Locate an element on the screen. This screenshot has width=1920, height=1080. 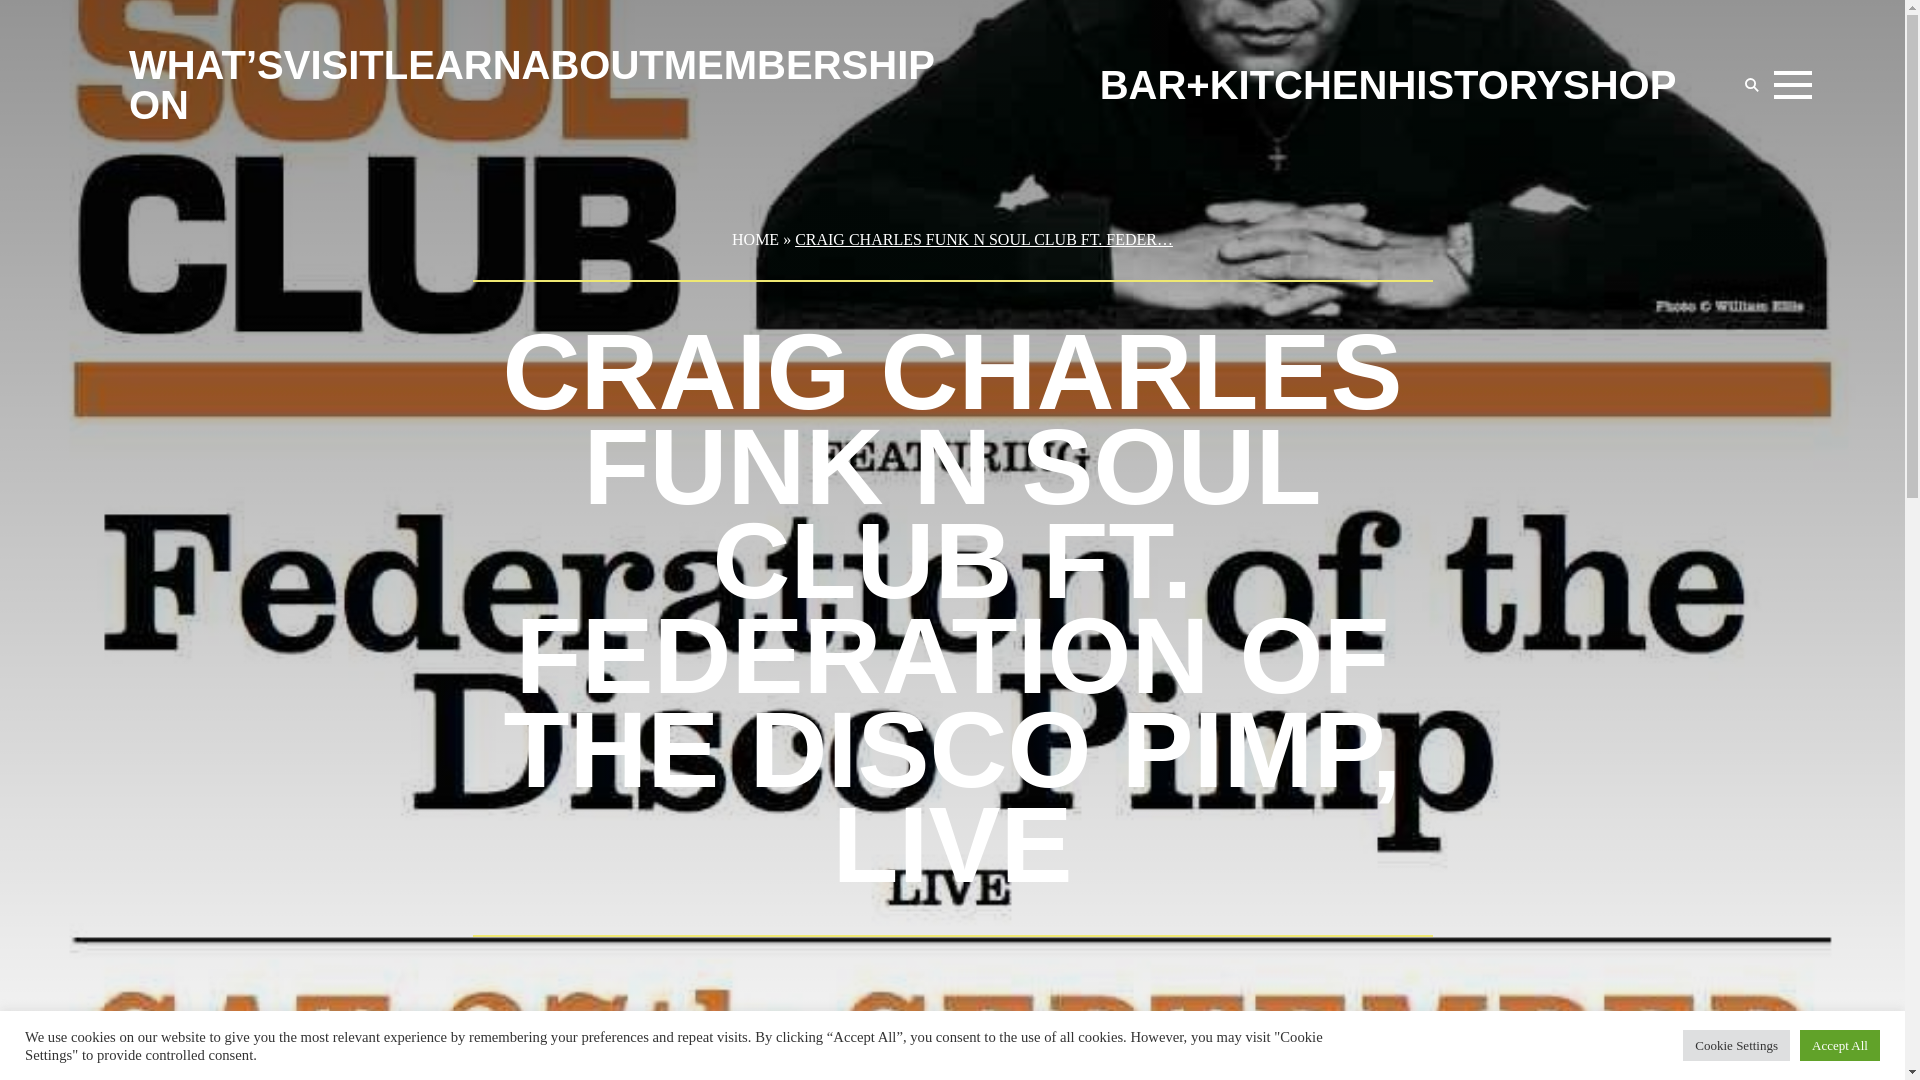
LEARN is located at coordinates (453, 65).